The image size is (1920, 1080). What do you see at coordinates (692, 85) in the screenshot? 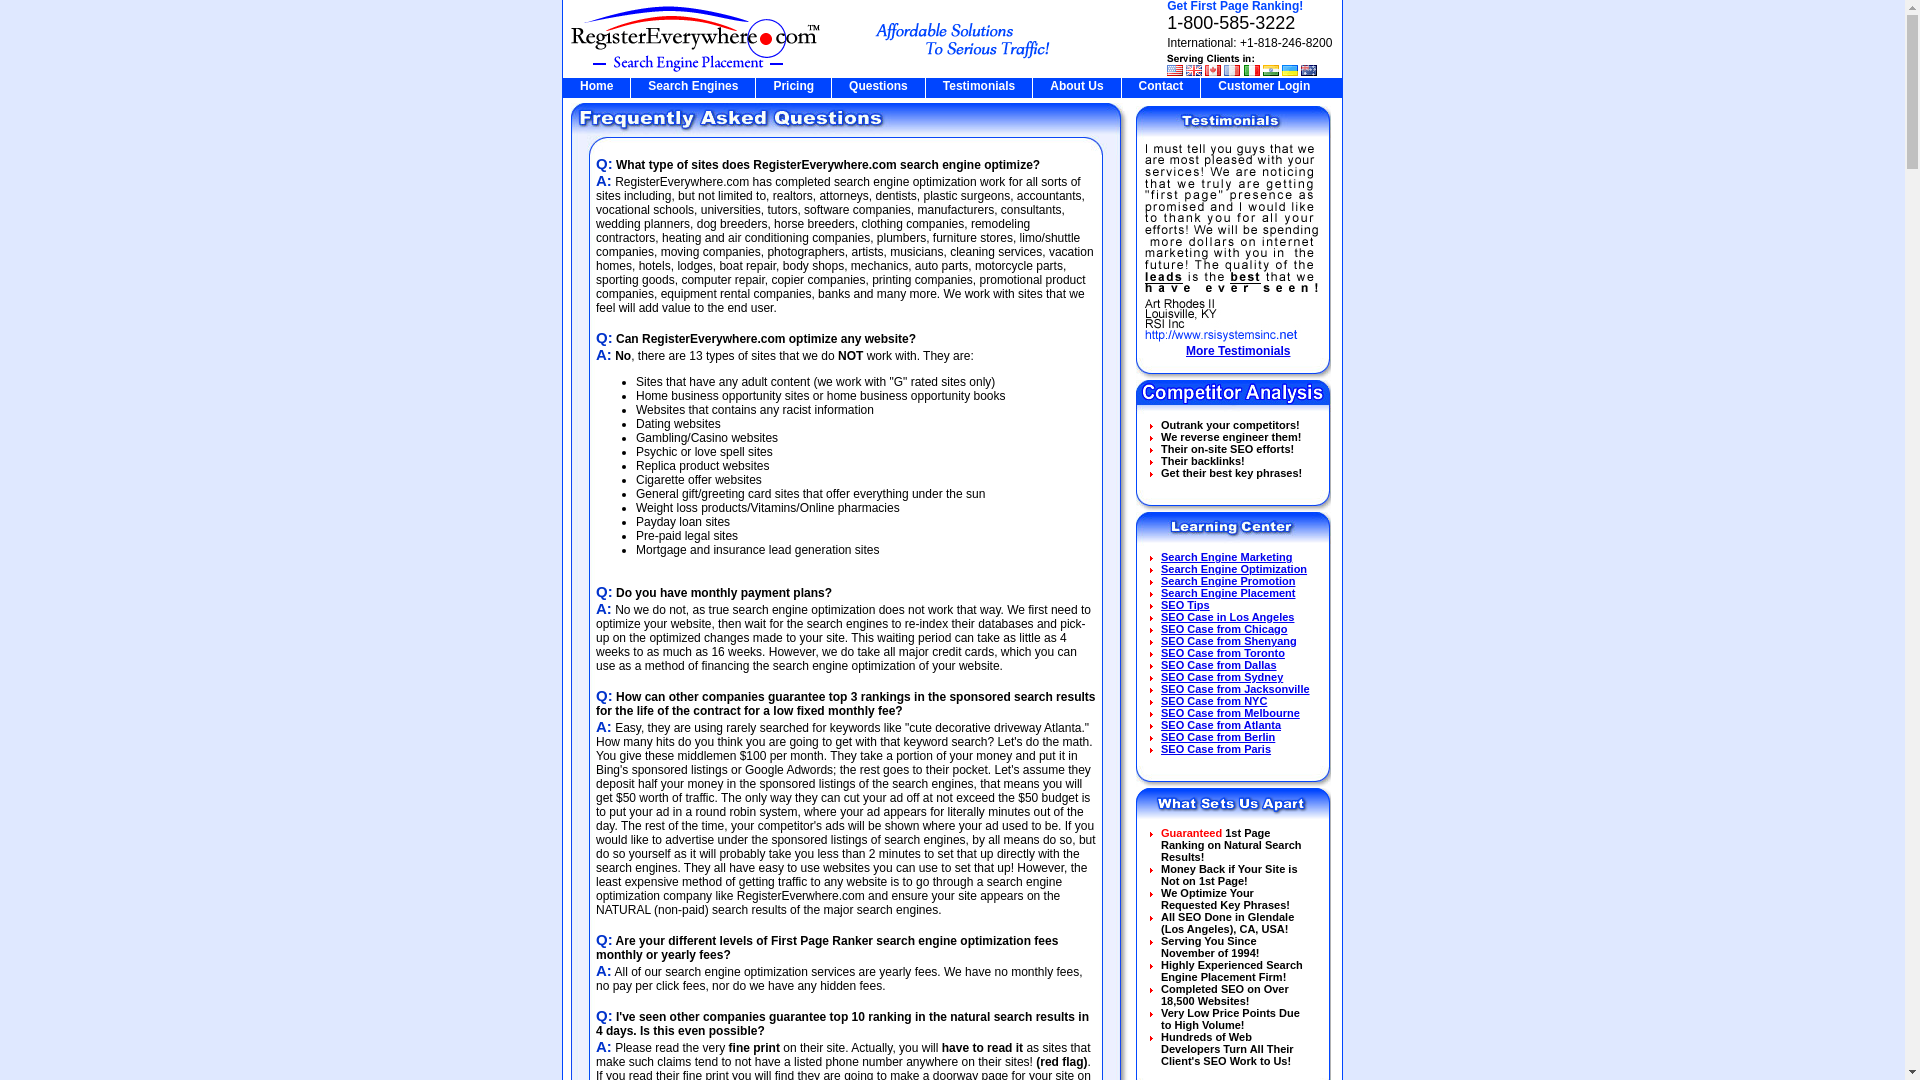
I see `Search Engines` at bounding box center [692, 85].